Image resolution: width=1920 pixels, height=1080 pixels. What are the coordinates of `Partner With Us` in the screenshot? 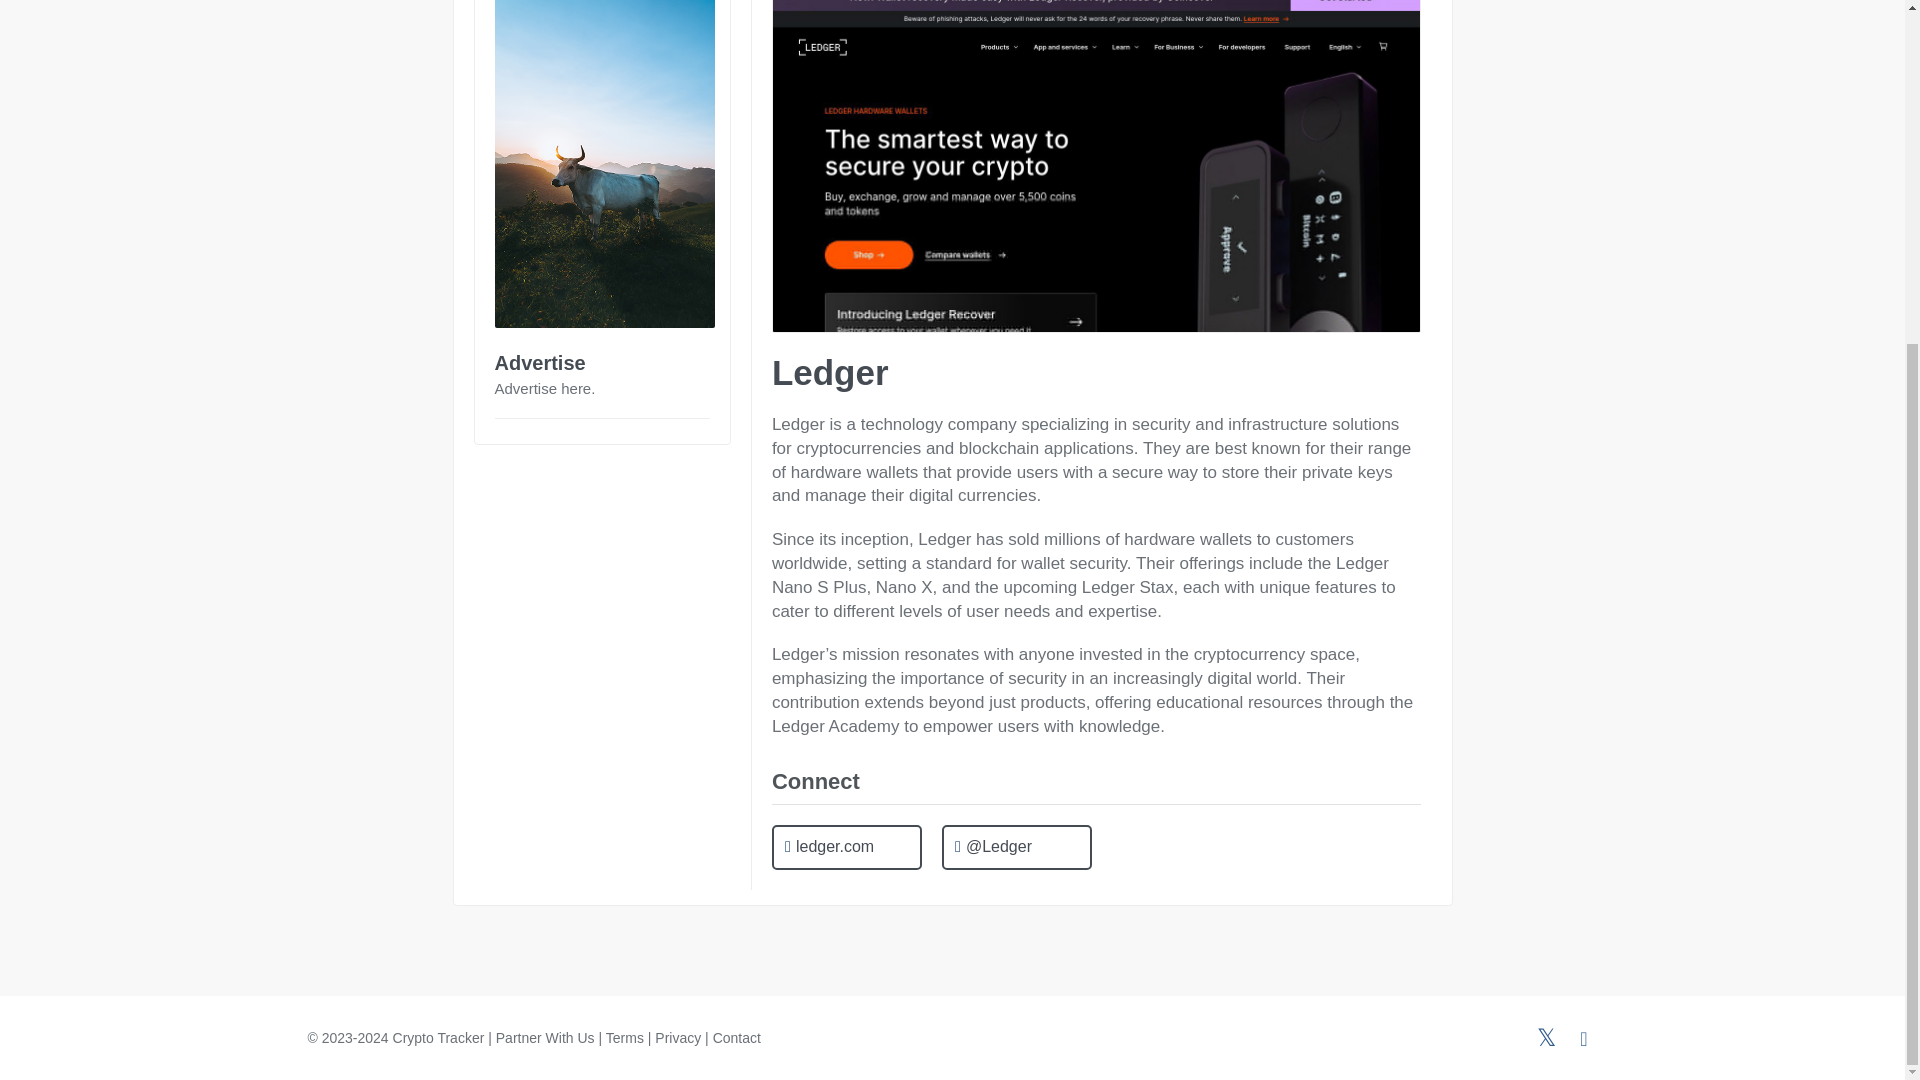 It's located at (545, 1038).